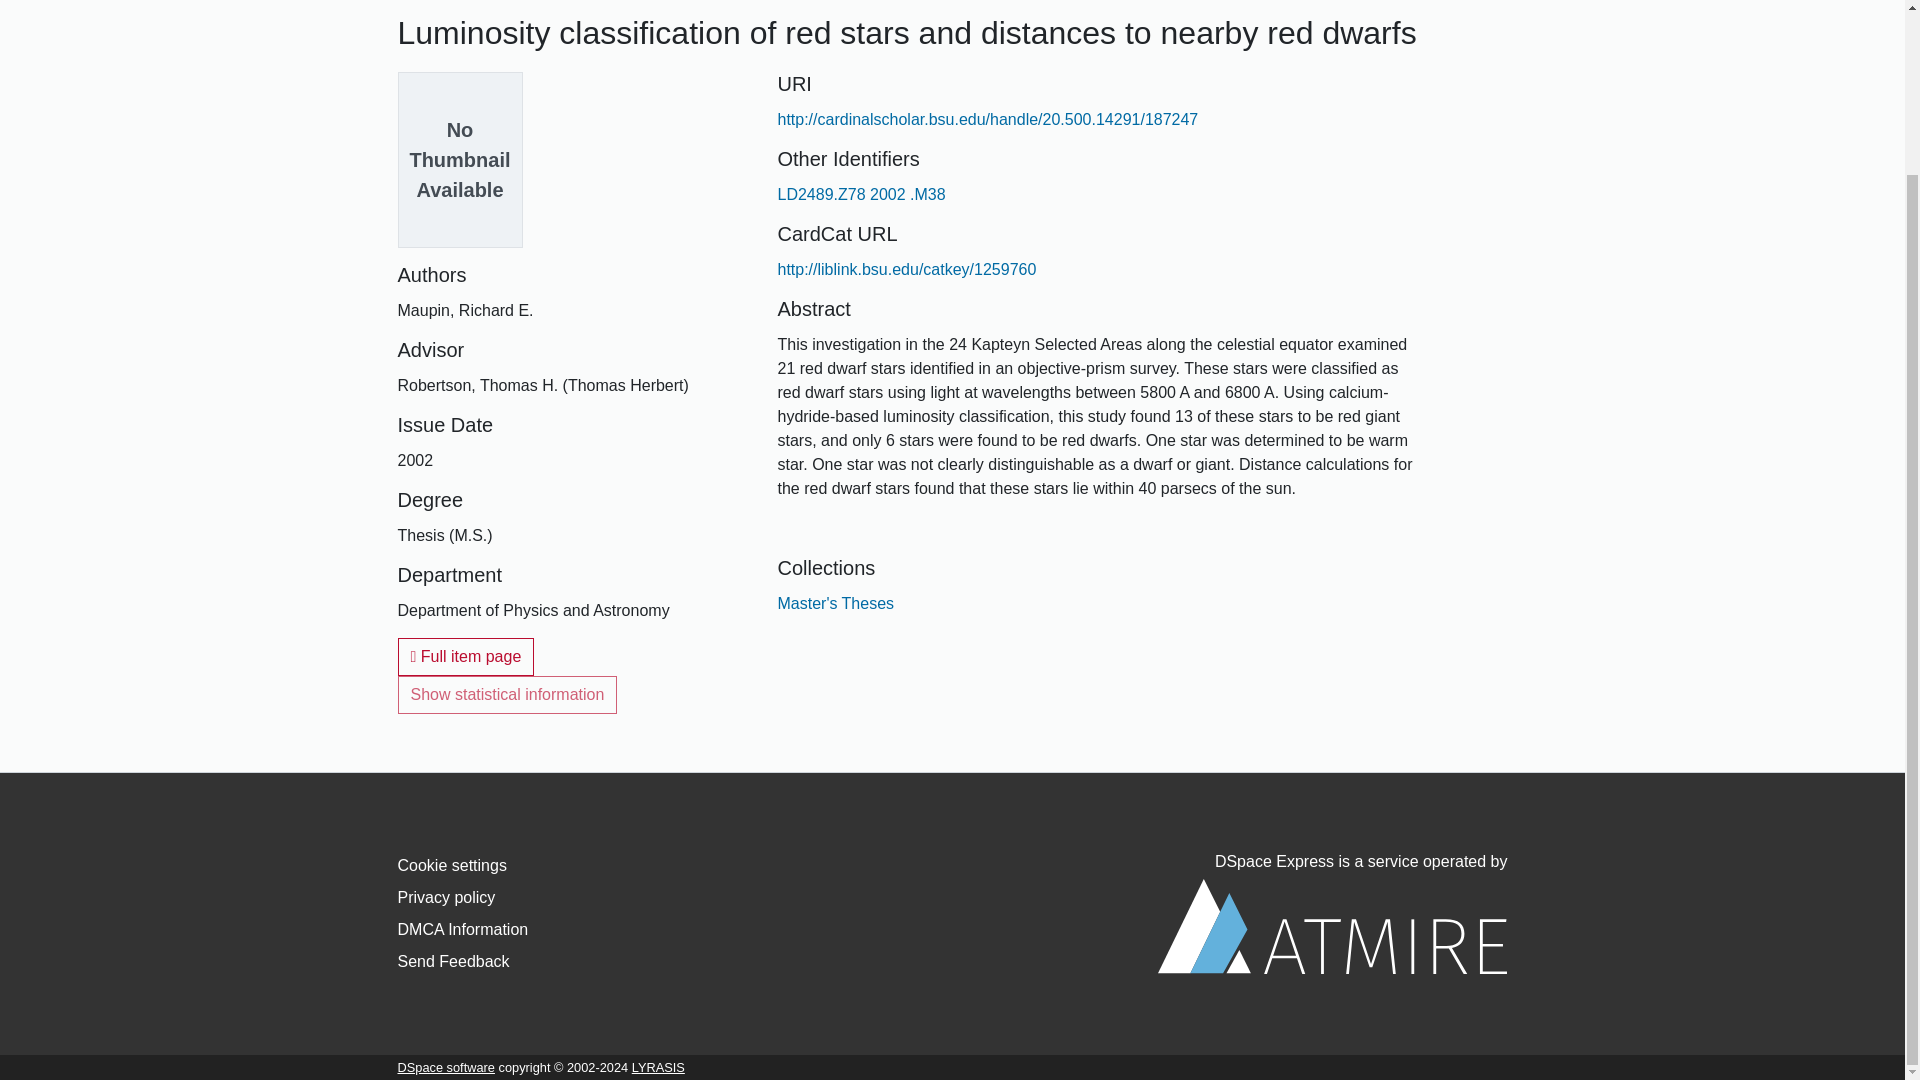 The width and height of the screenshot is (1920, 1080). I want to click on Privacy policy, so click(446, 897).